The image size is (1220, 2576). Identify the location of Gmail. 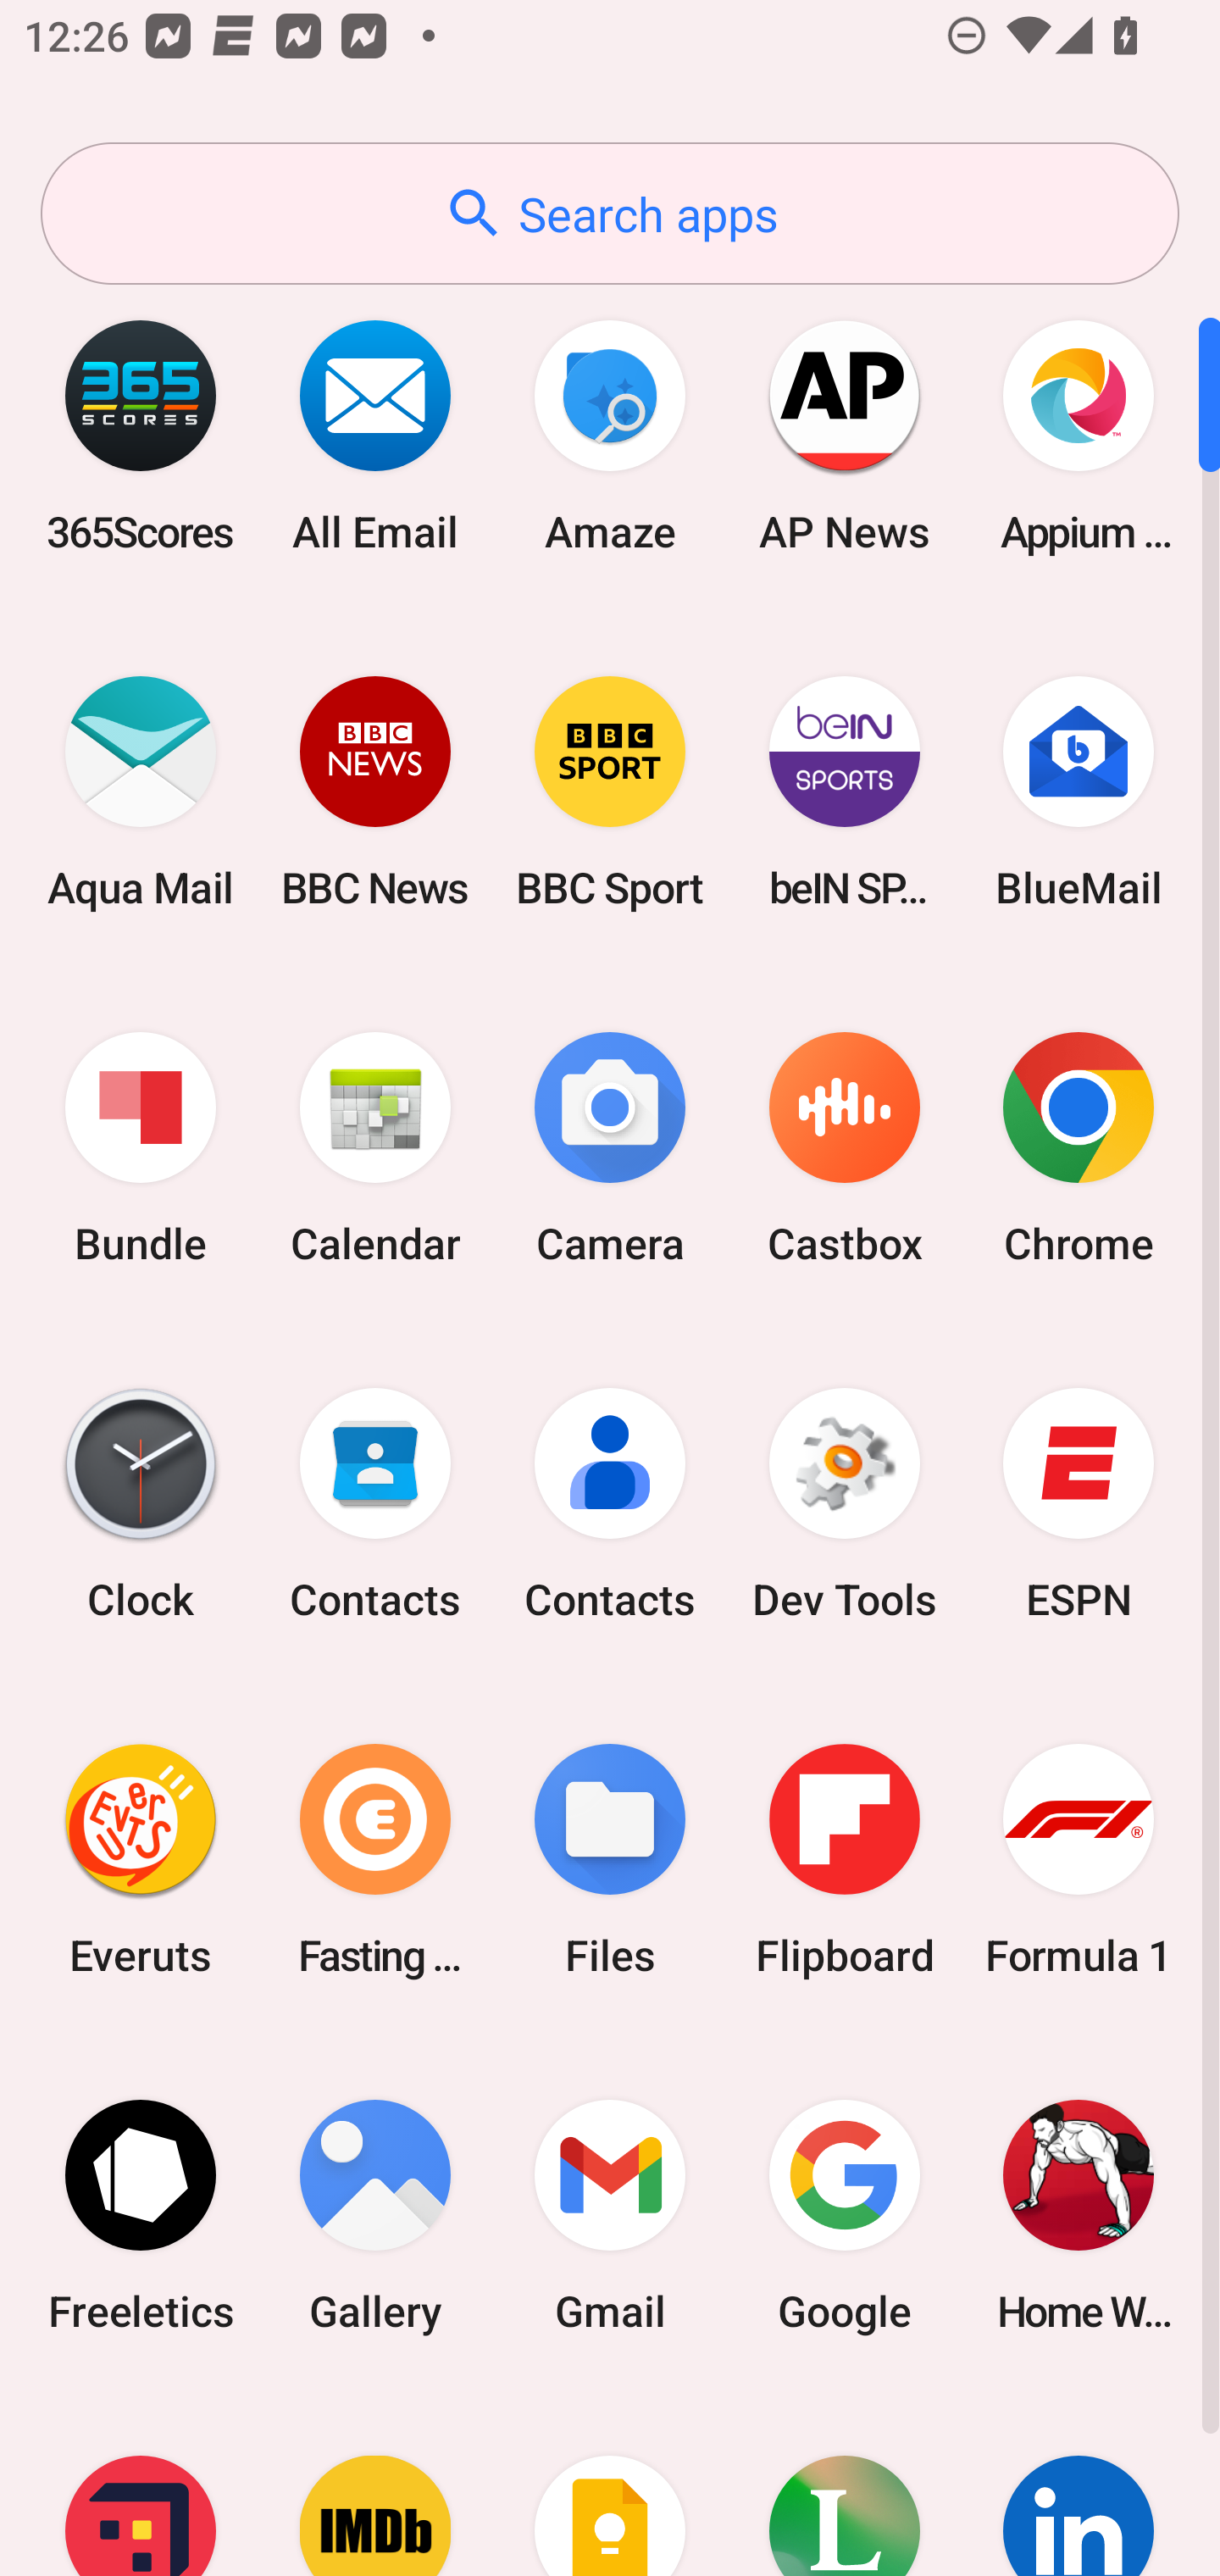
(610, 2215).